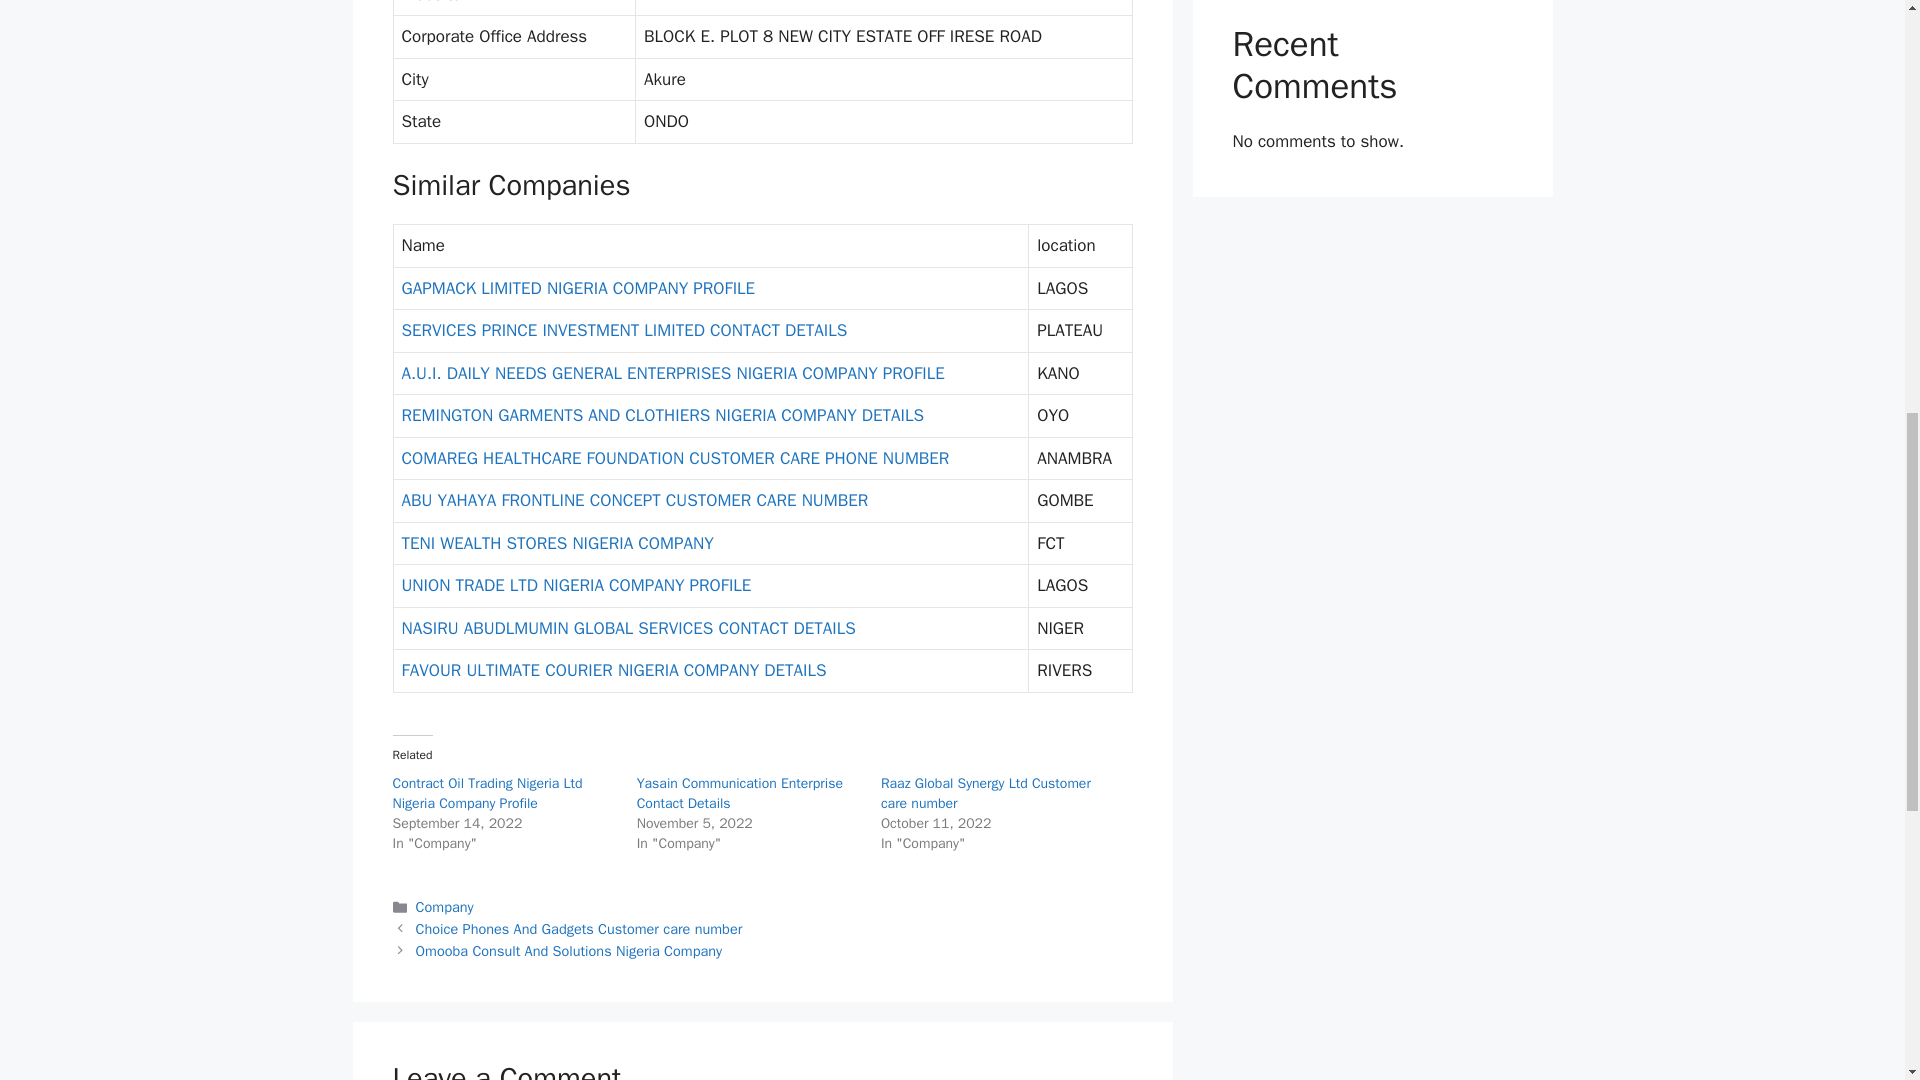 The height and width of the screenshot is (1080, 1920). I want to click on Choice Phones And Gadgets Customer care number, so click(580, 929).